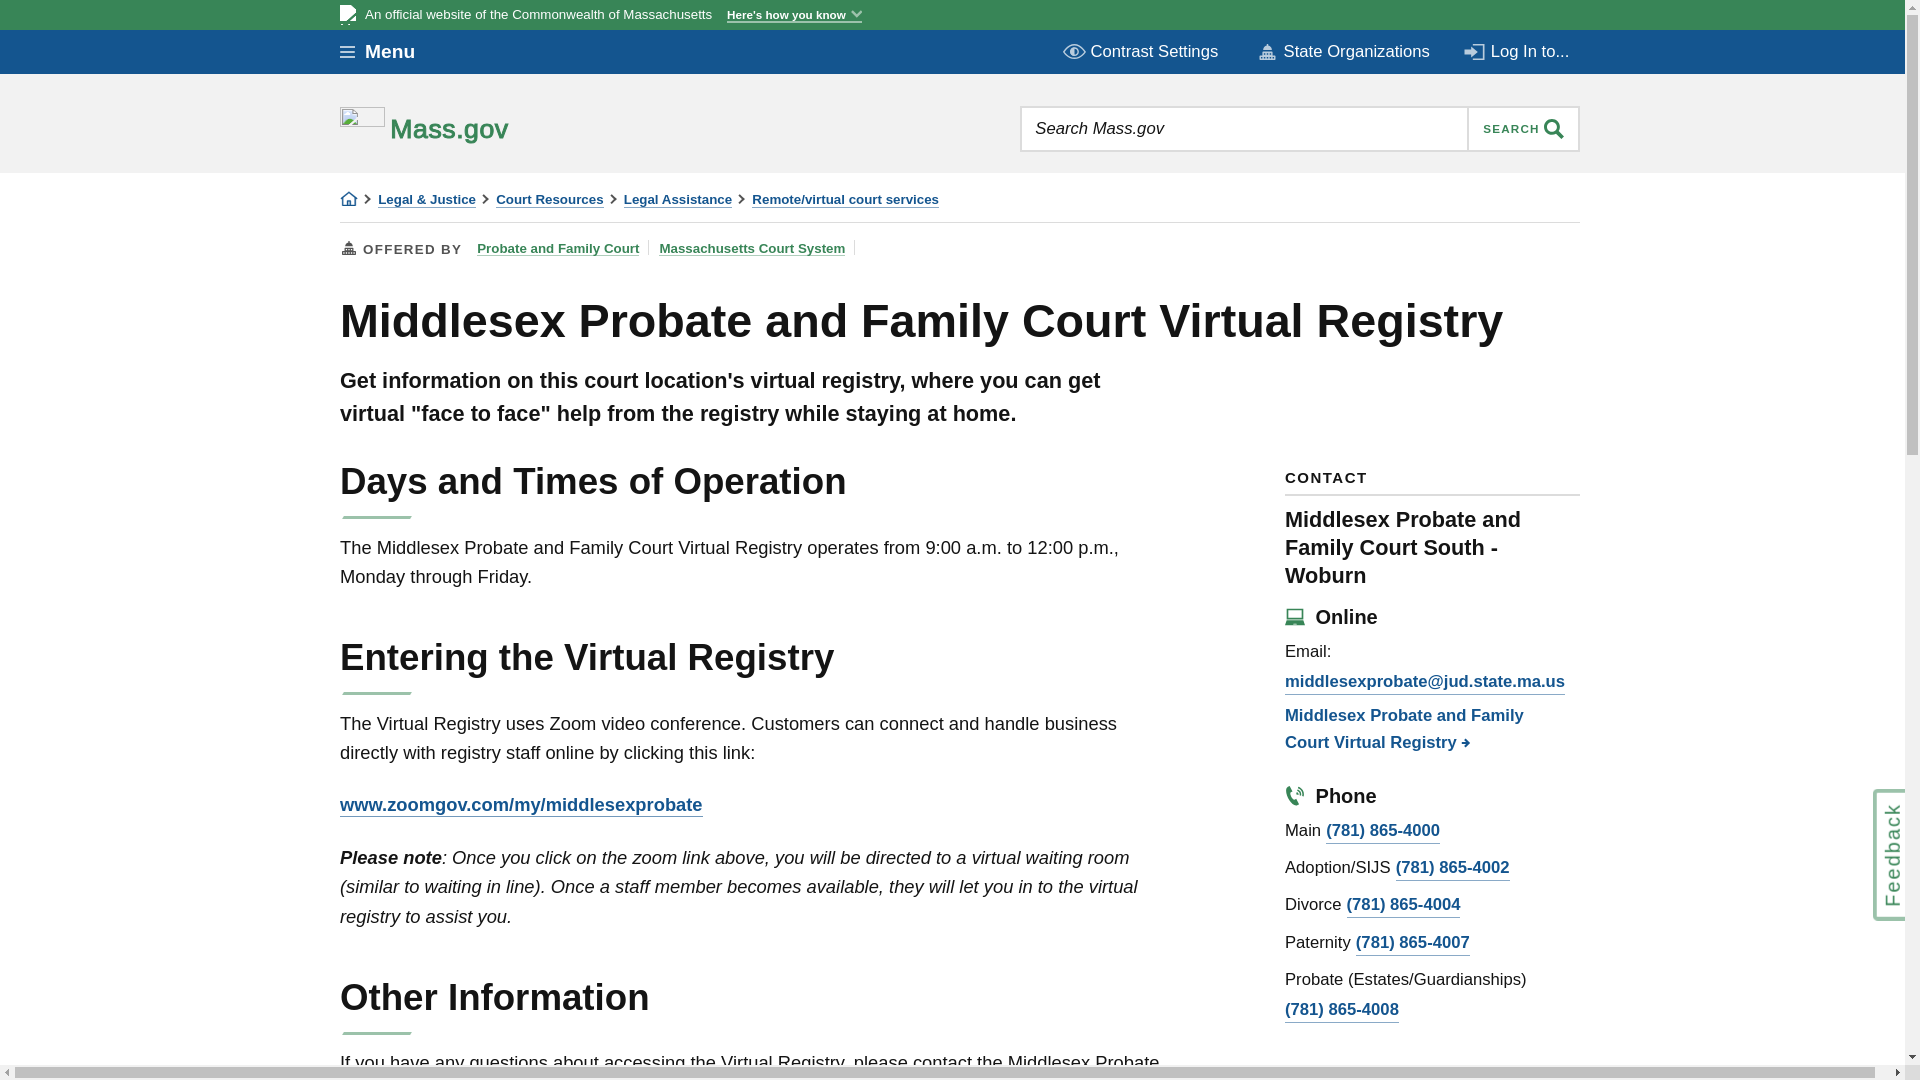 The width and height of the screenshot is (1920, 1080). What do you see at coordinates (487, 128) in the screenshot?
I see `Mass.gov home page` at bounding box center [487, 128].